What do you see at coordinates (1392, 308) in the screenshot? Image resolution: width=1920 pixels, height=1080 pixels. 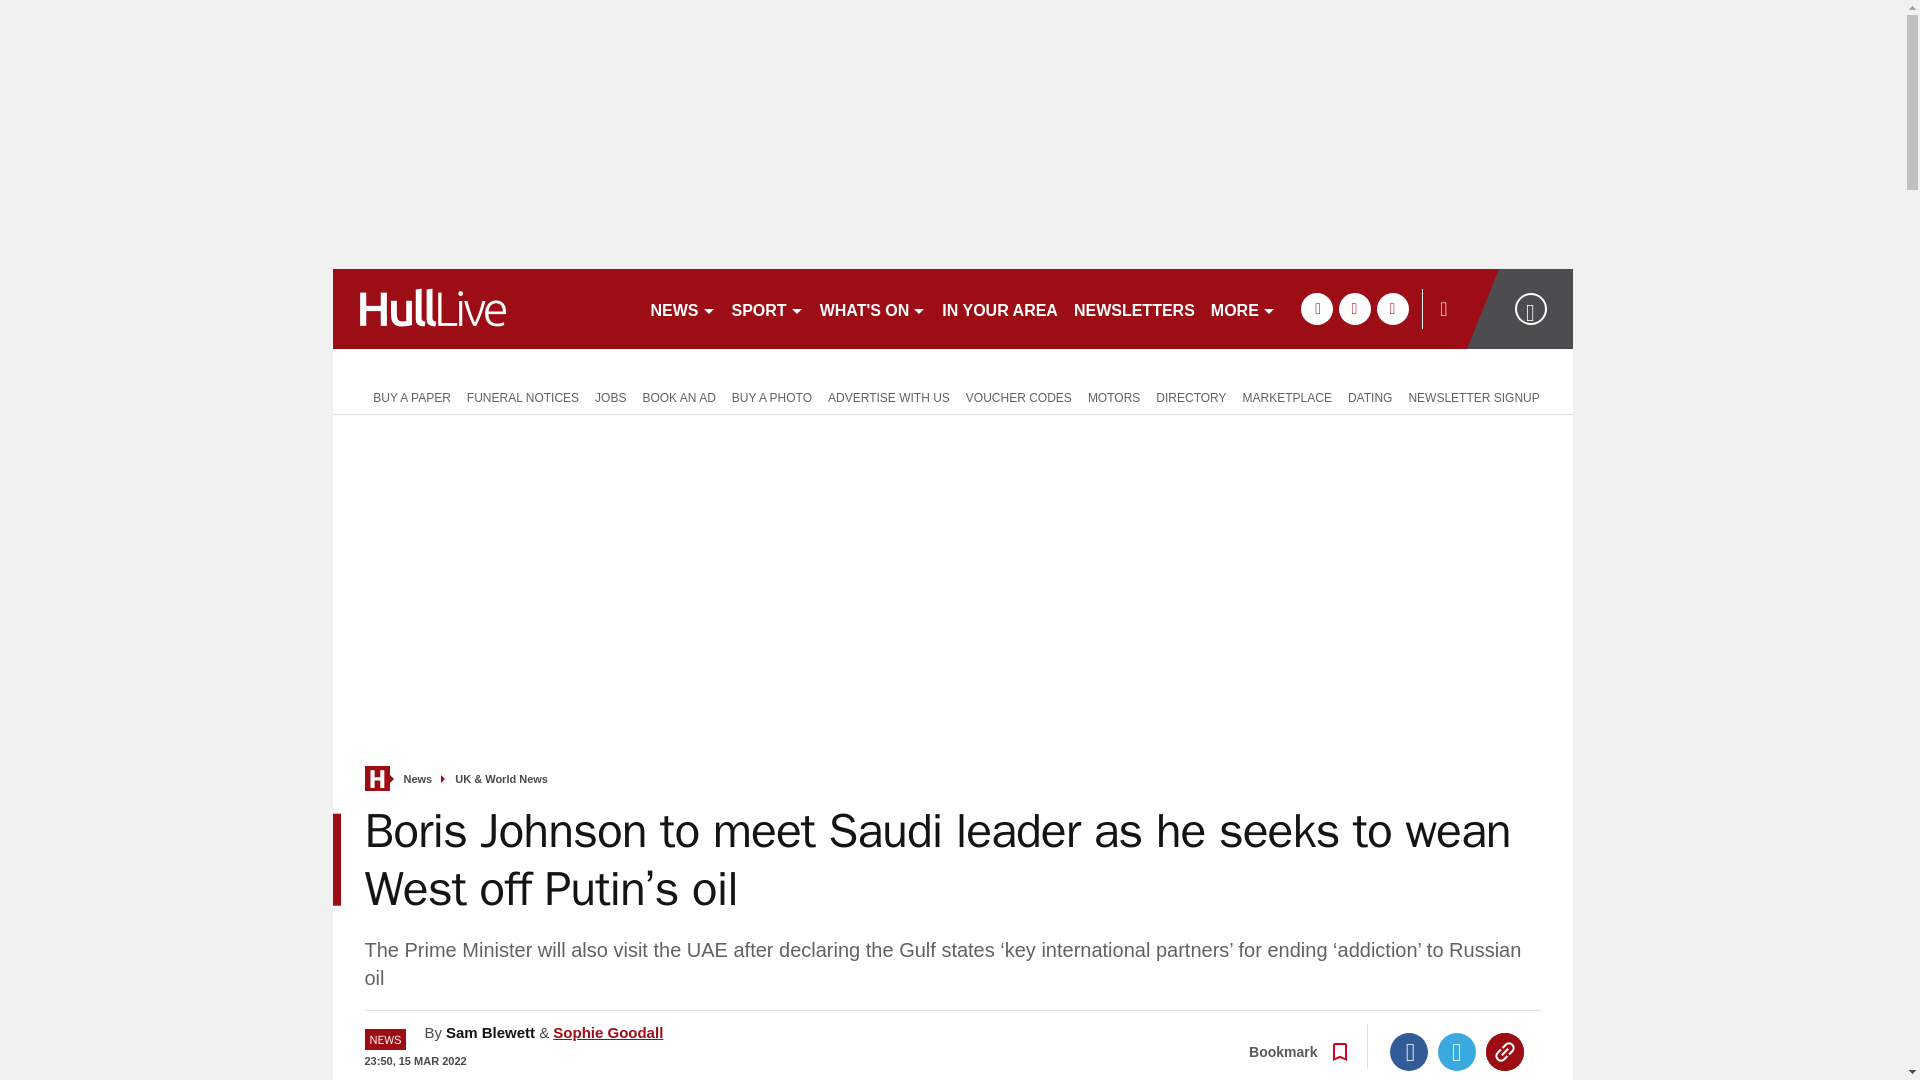 I see `instagram` at bounding box center [1392, 308].